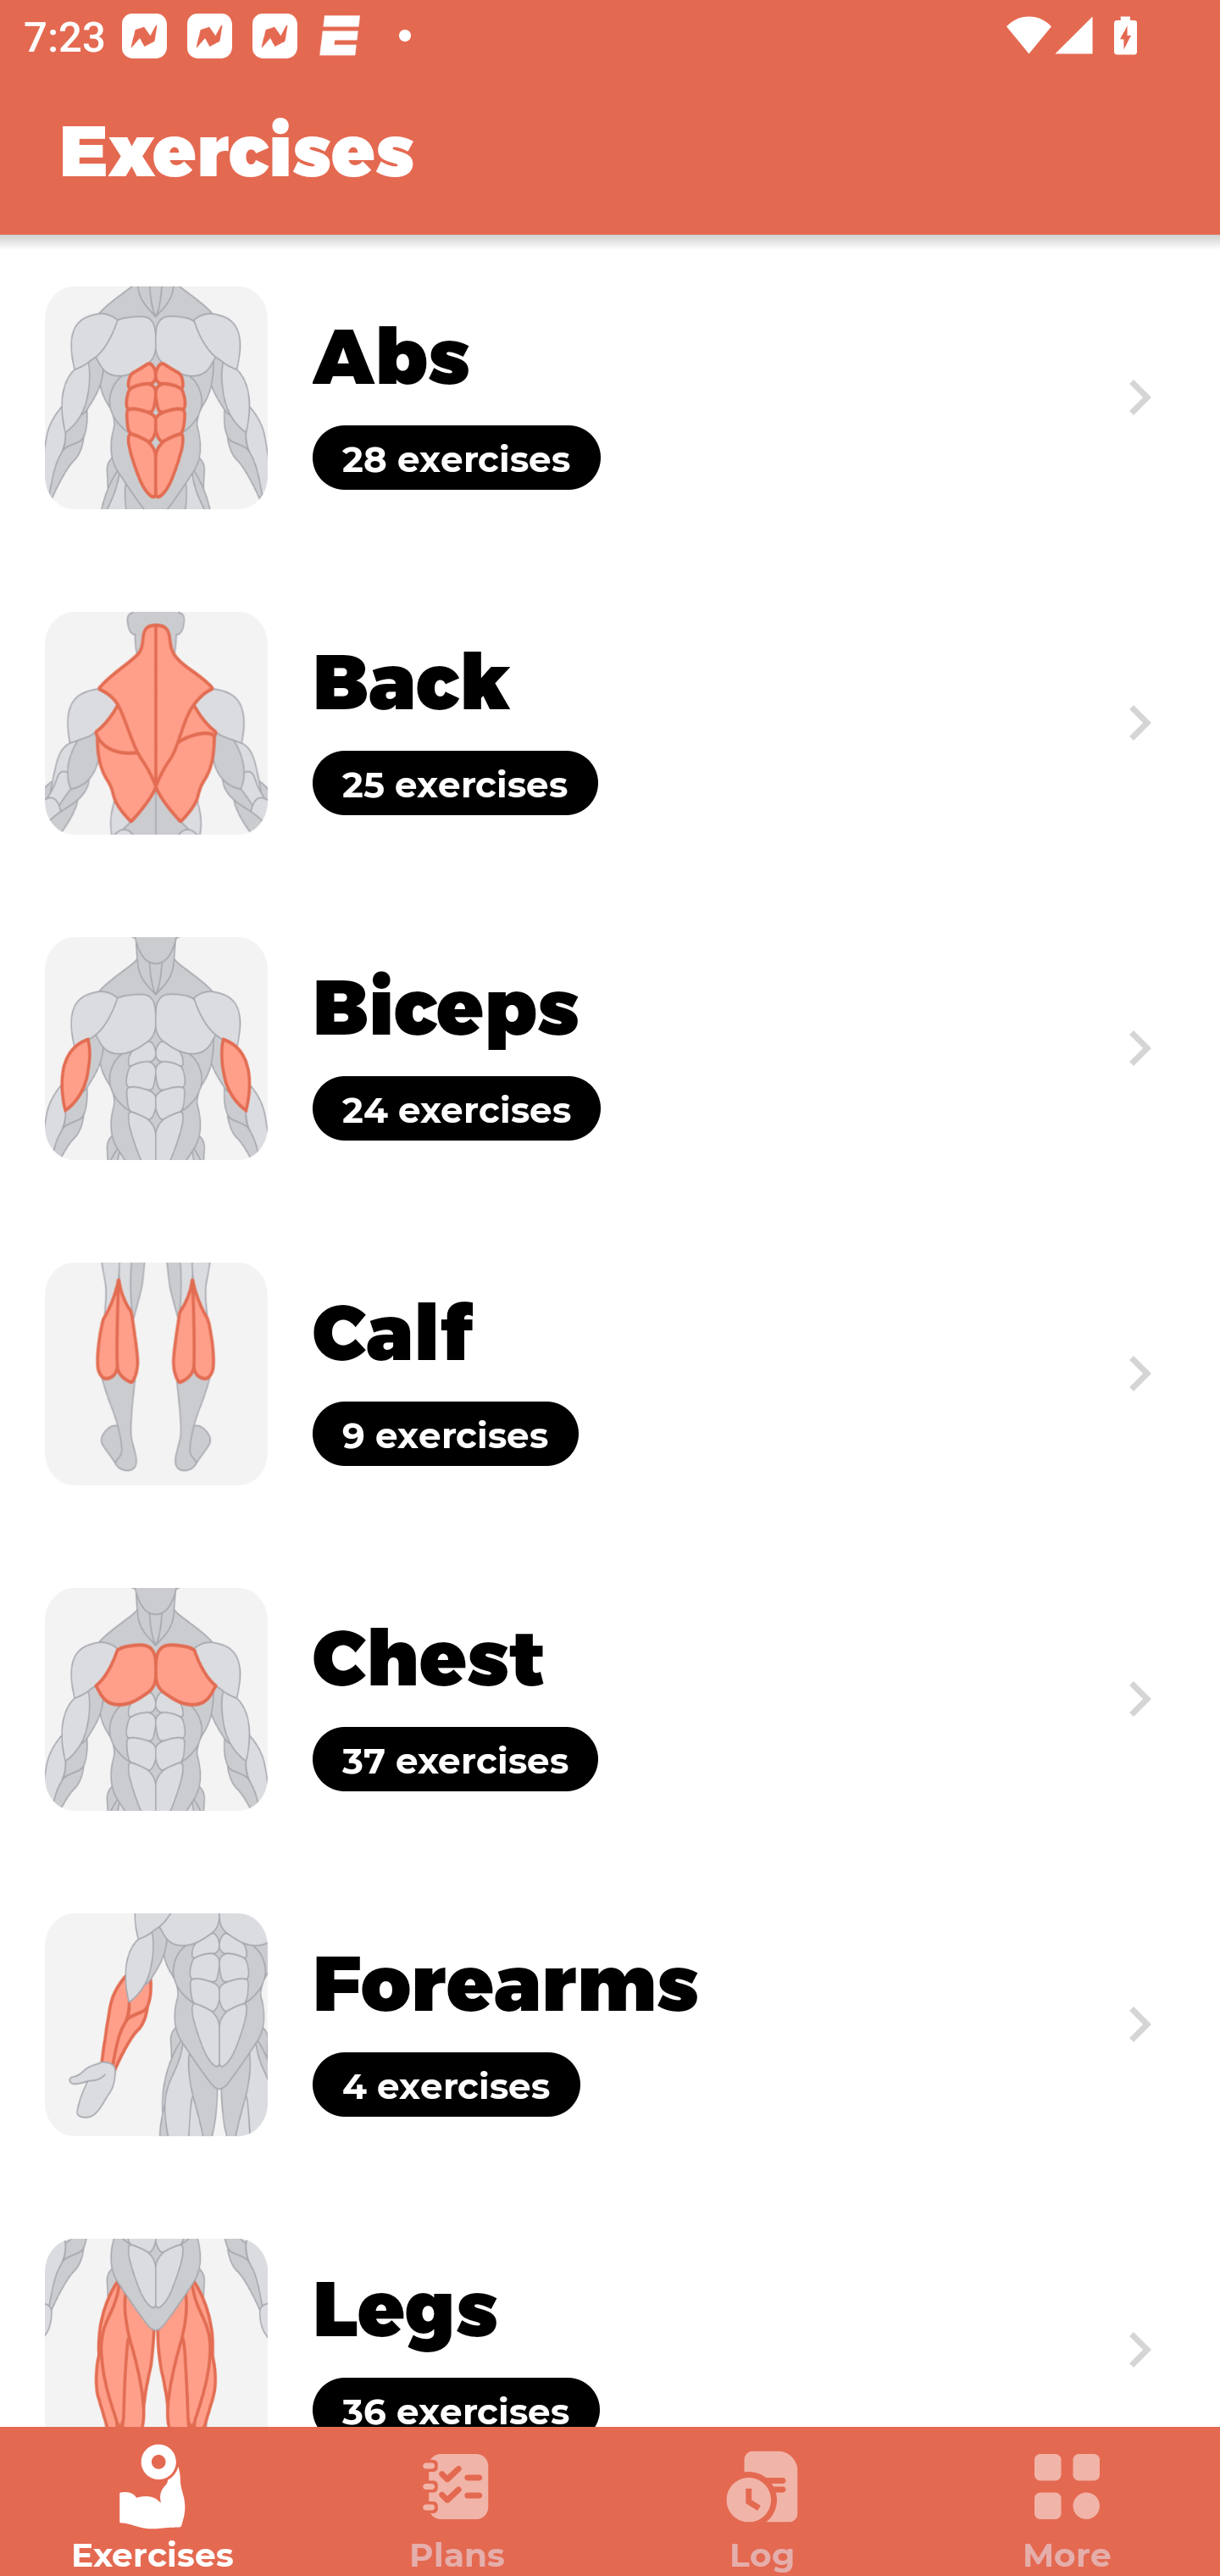 This screenshot has width=1220, height=2576. What do you see at coordinates (152, 2508) in the screenshot?
I see `Exercises` at bounding box center [152, 2508].